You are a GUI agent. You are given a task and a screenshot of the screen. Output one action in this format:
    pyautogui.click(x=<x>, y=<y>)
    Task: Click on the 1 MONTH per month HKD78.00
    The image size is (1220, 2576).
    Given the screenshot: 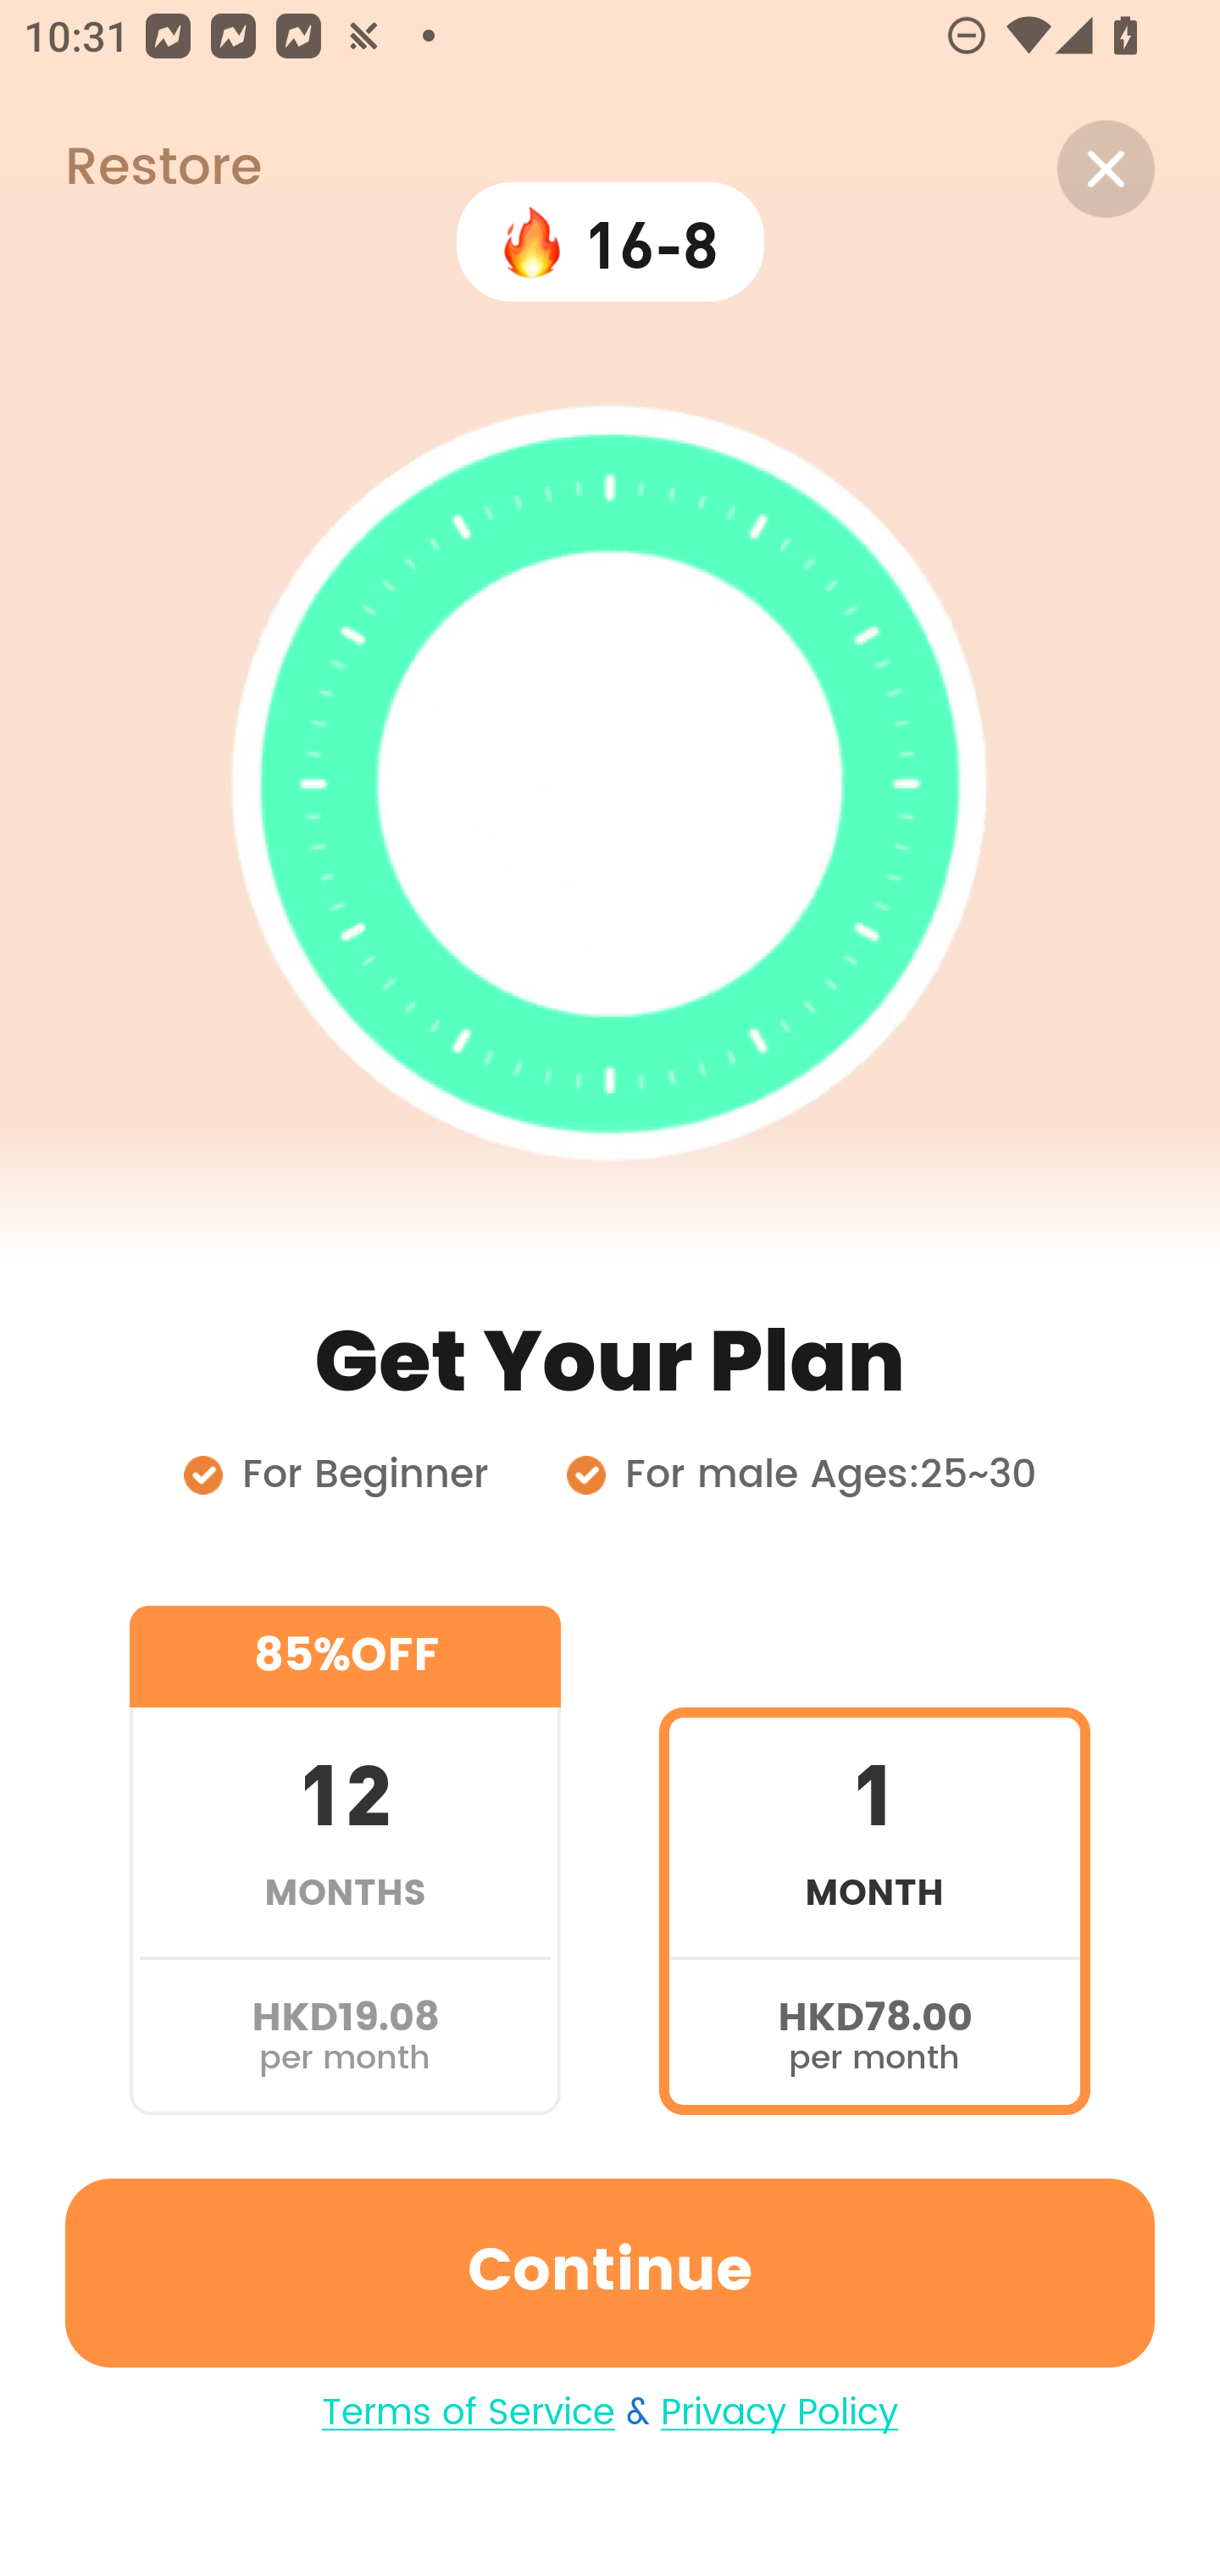 What is the action you would take?
    pyautogui.click(x=874, y=1859)
    